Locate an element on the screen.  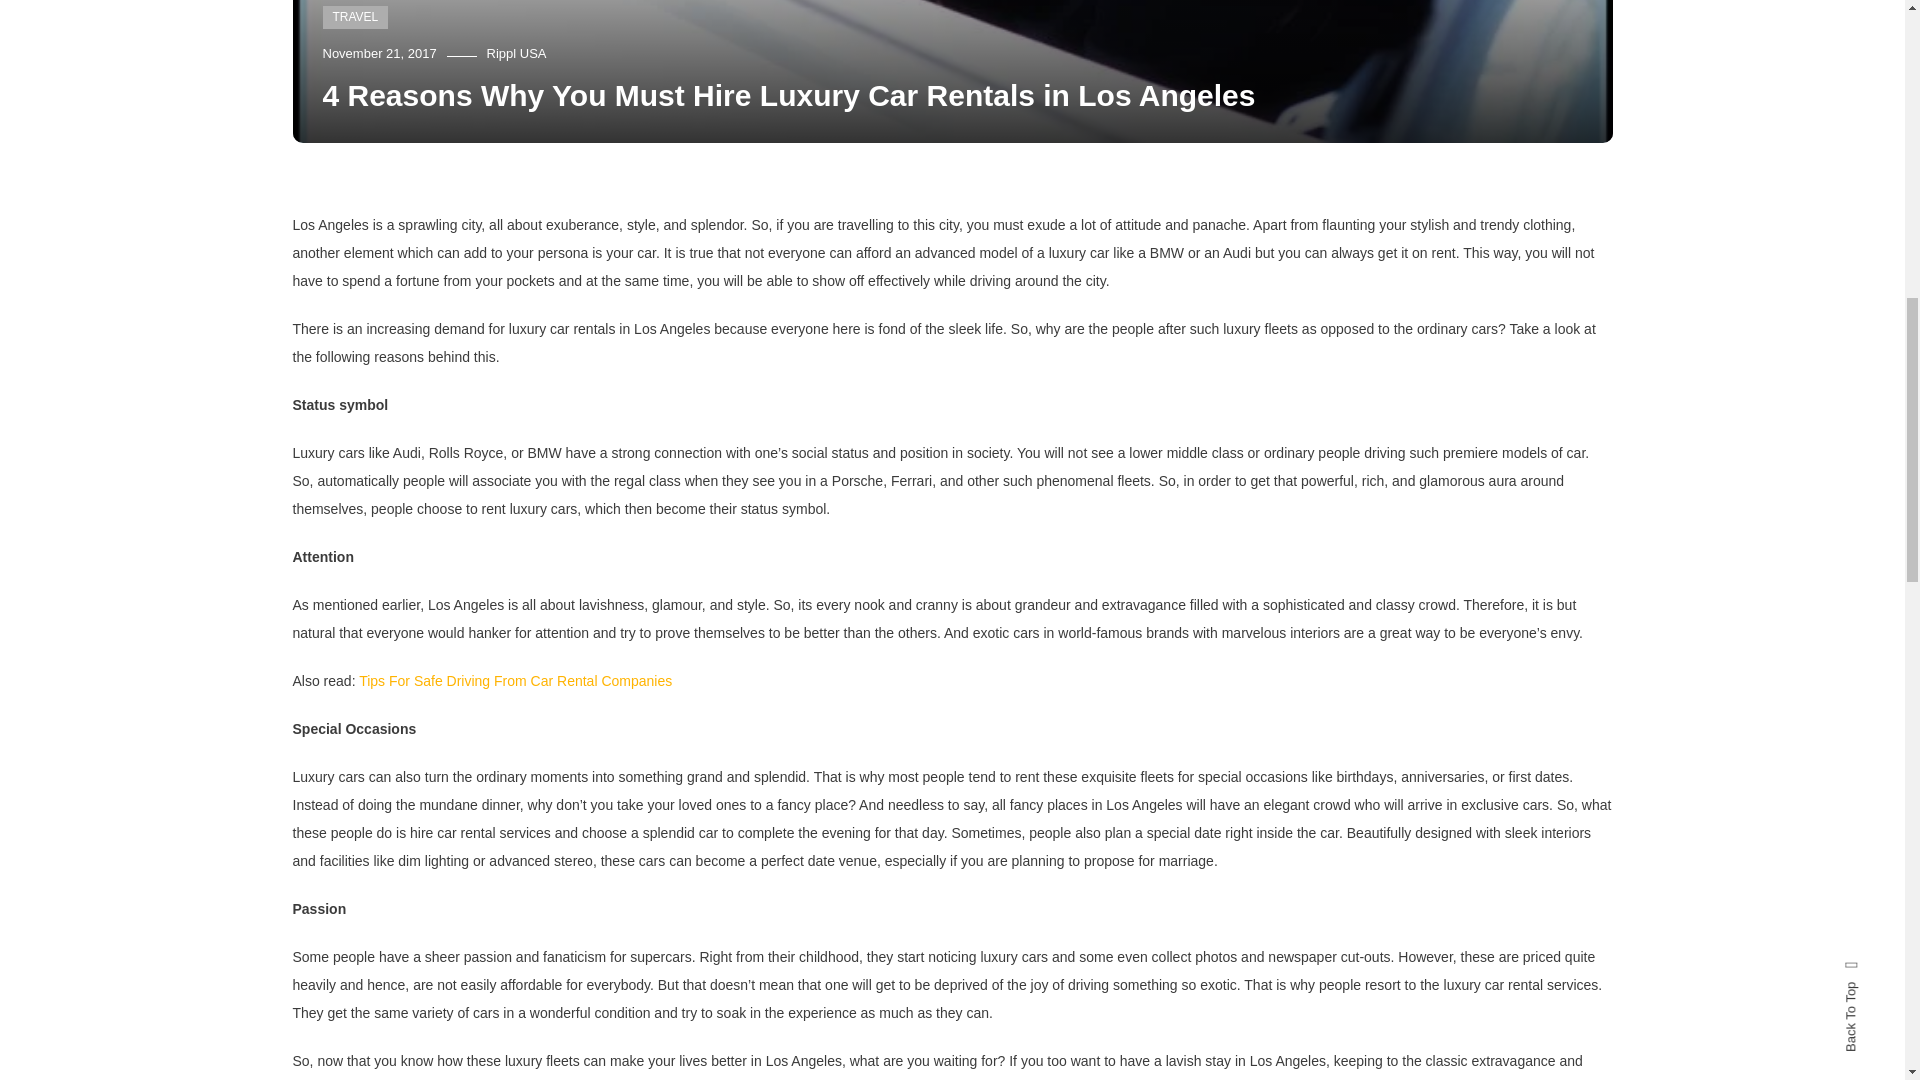
November 21, 2017 is located at coordinates (378, 53).